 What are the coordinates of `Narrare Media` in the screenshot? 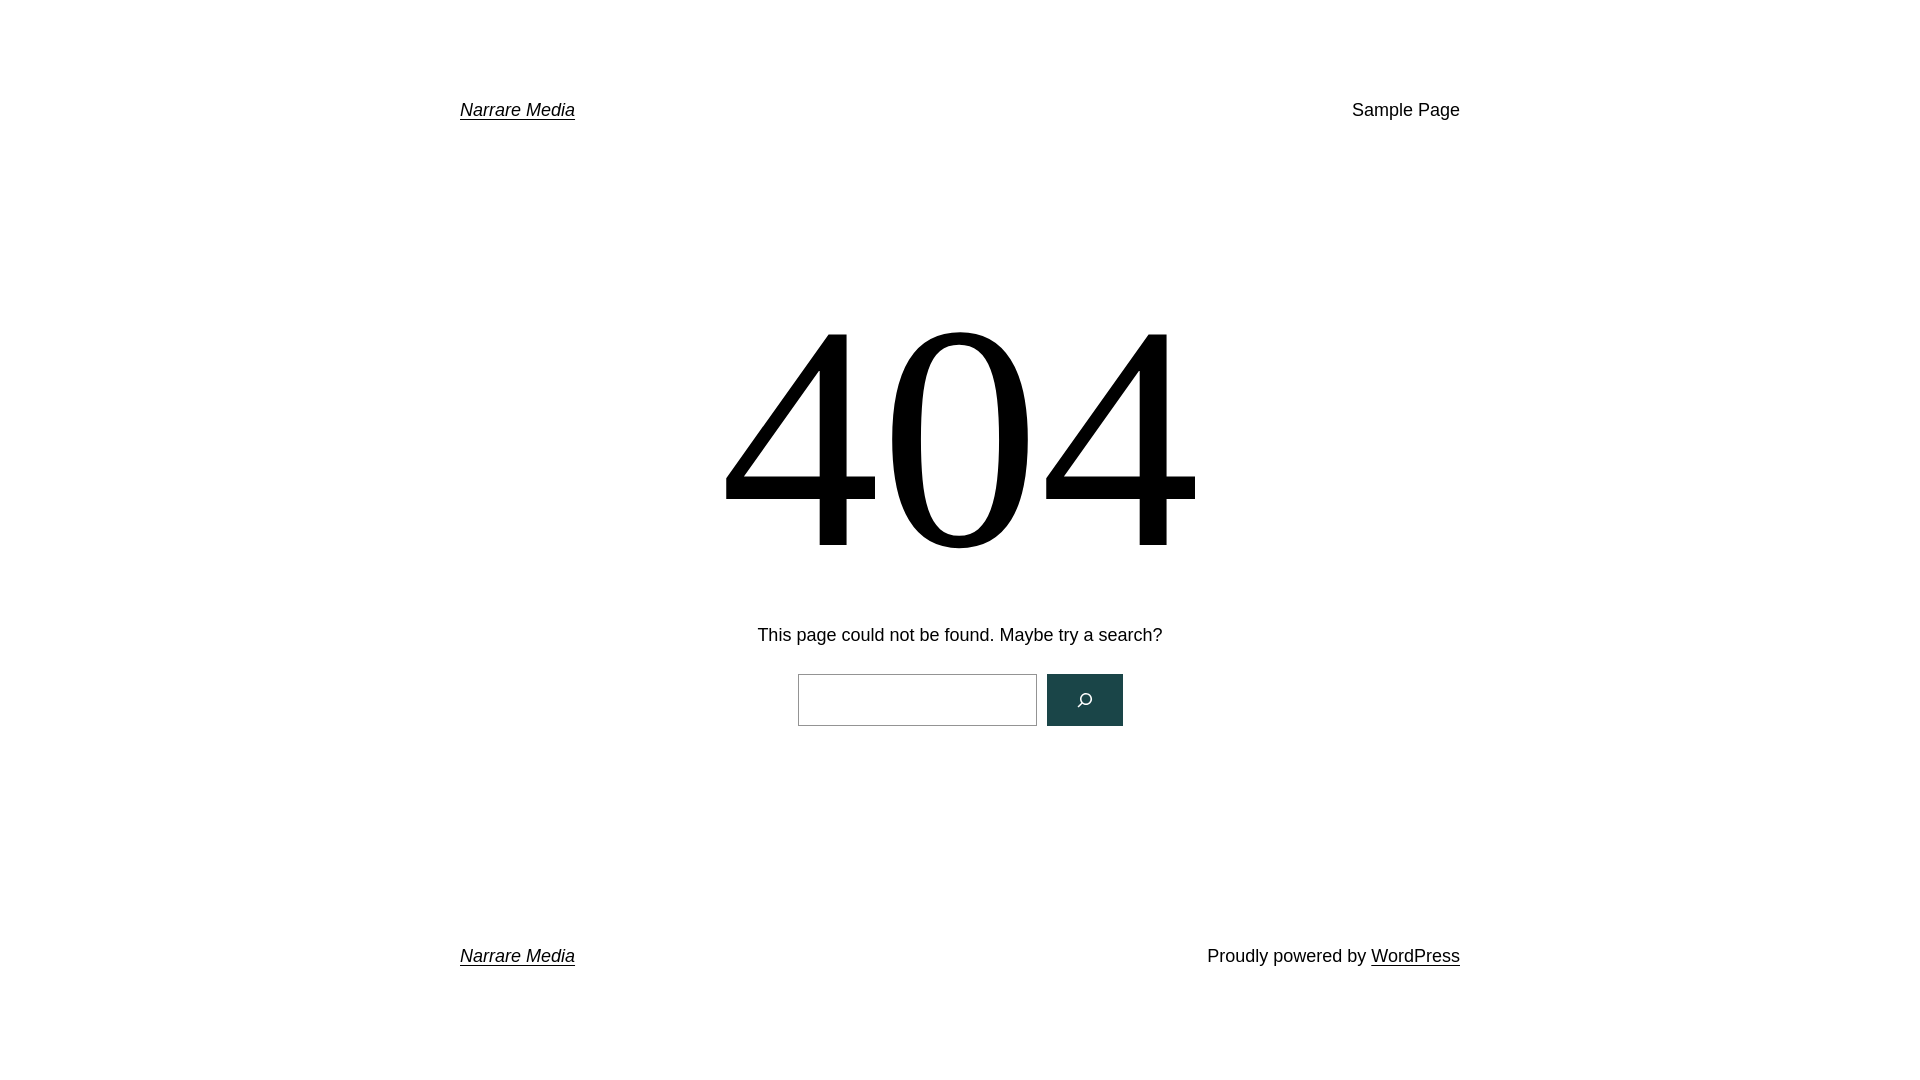 It's located at (518, 956).